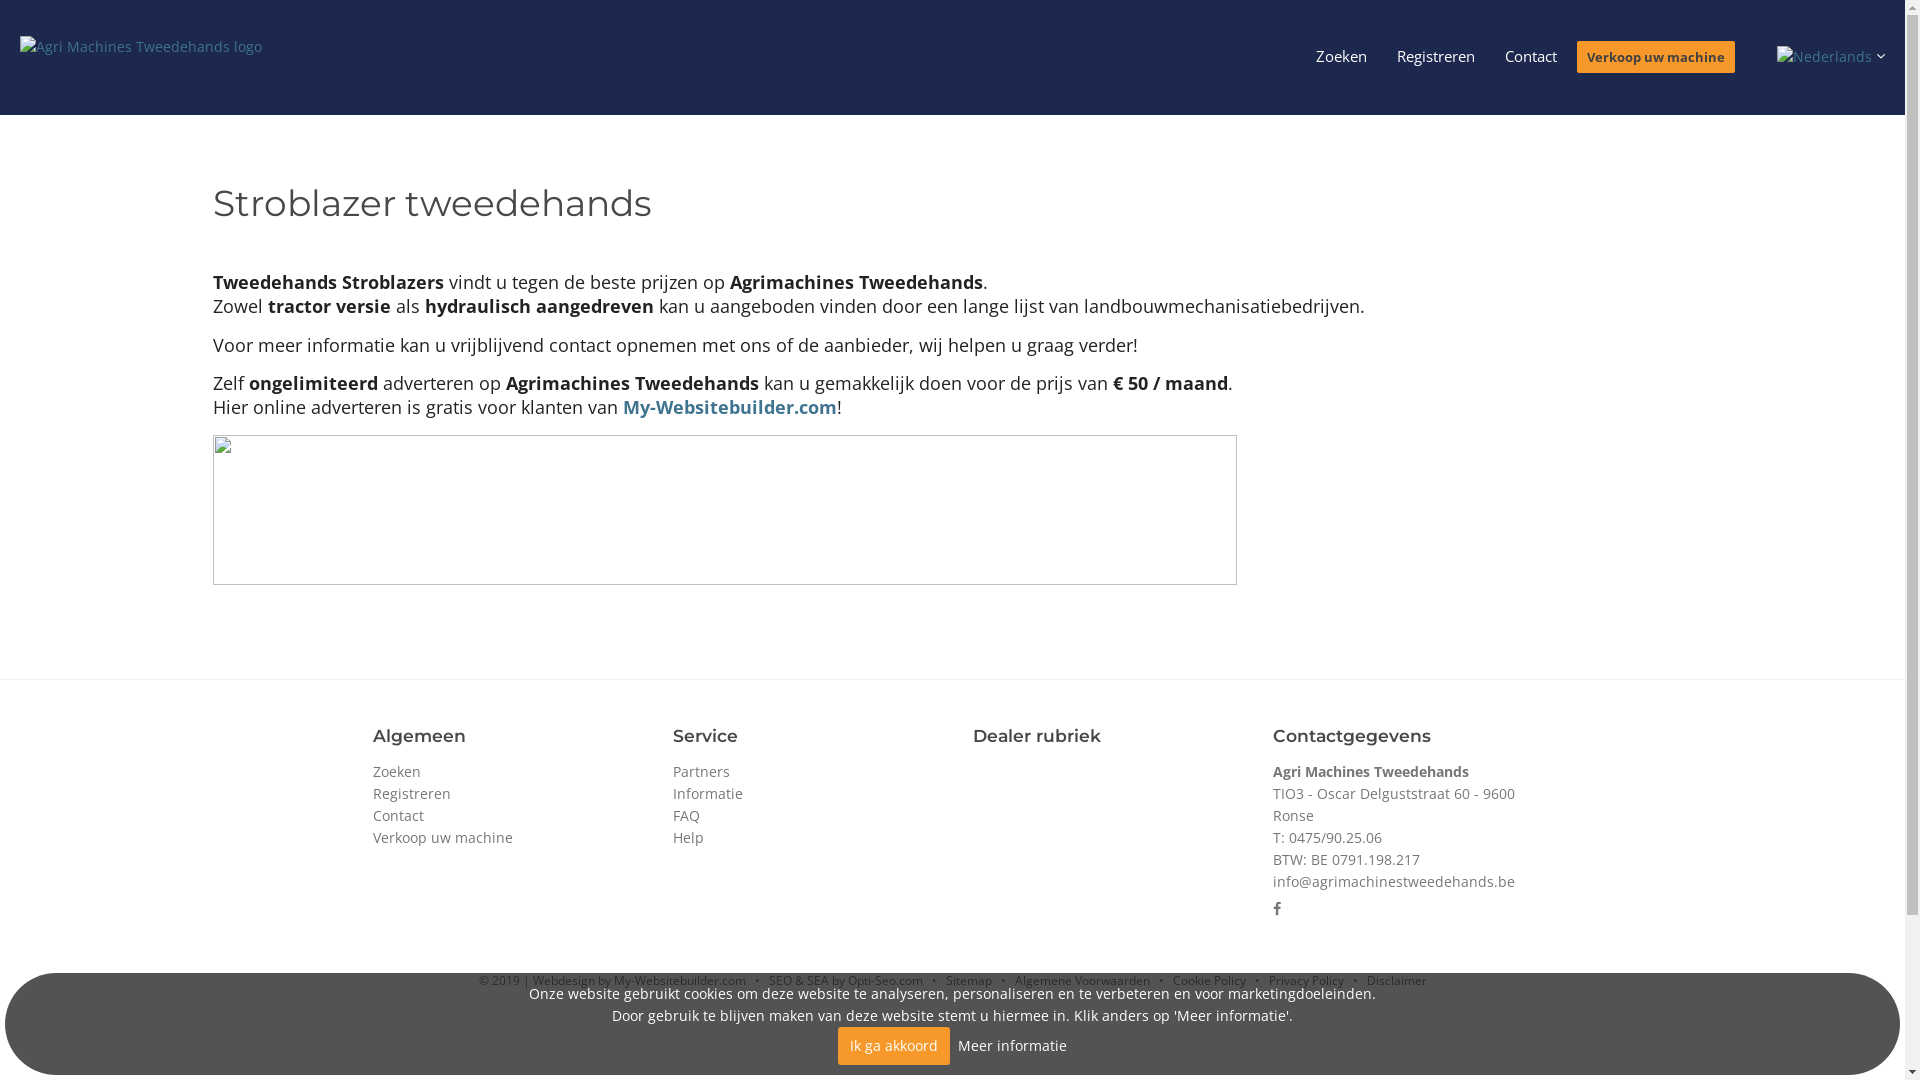 The height and width of the screenshot is (1080, 1920). What do you see at coordinates (1656, 57) in the screenshot?
I see `Verkoop uw machine` at bounding box center [1656, 57].